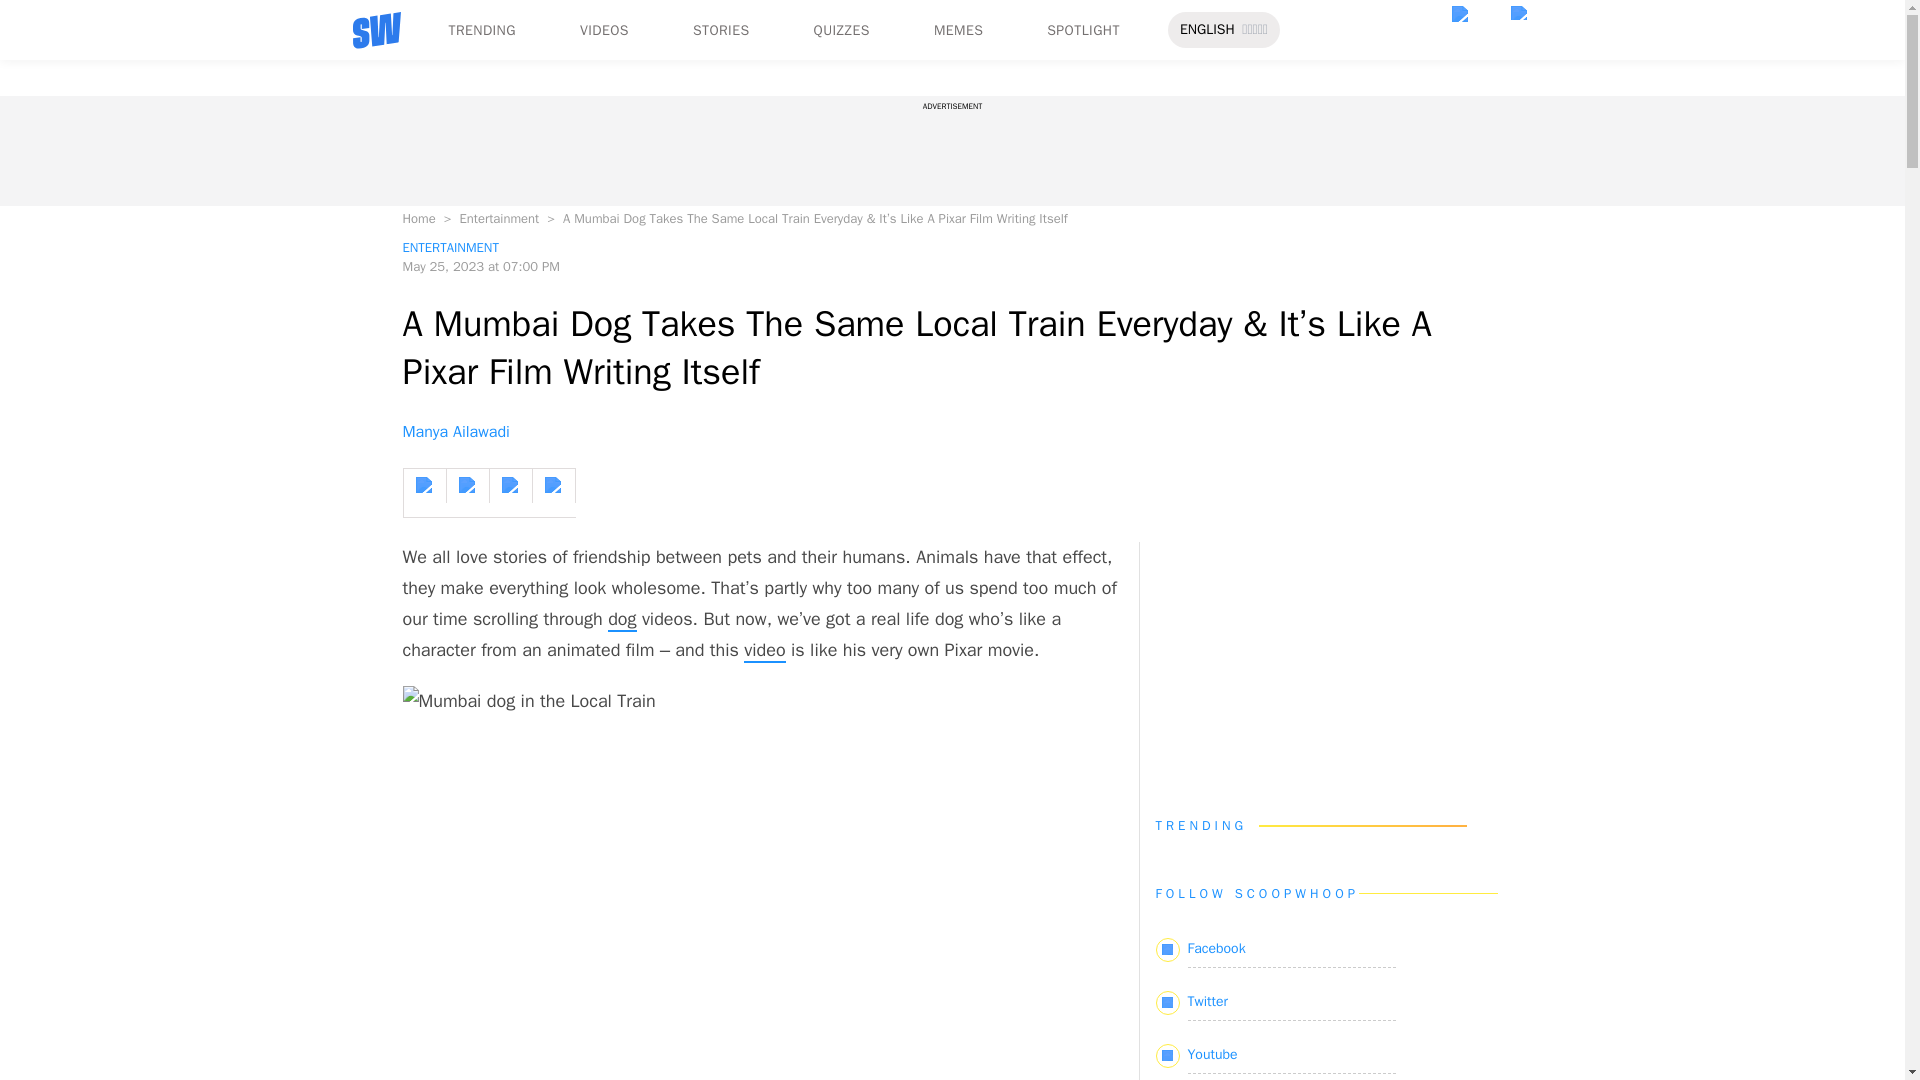 The image size is (1920, 1080). What do you see at coordinates (1082, 30) in the screenshot?
I see `SPOTLIGHT` at bounding box center [1082, 30].